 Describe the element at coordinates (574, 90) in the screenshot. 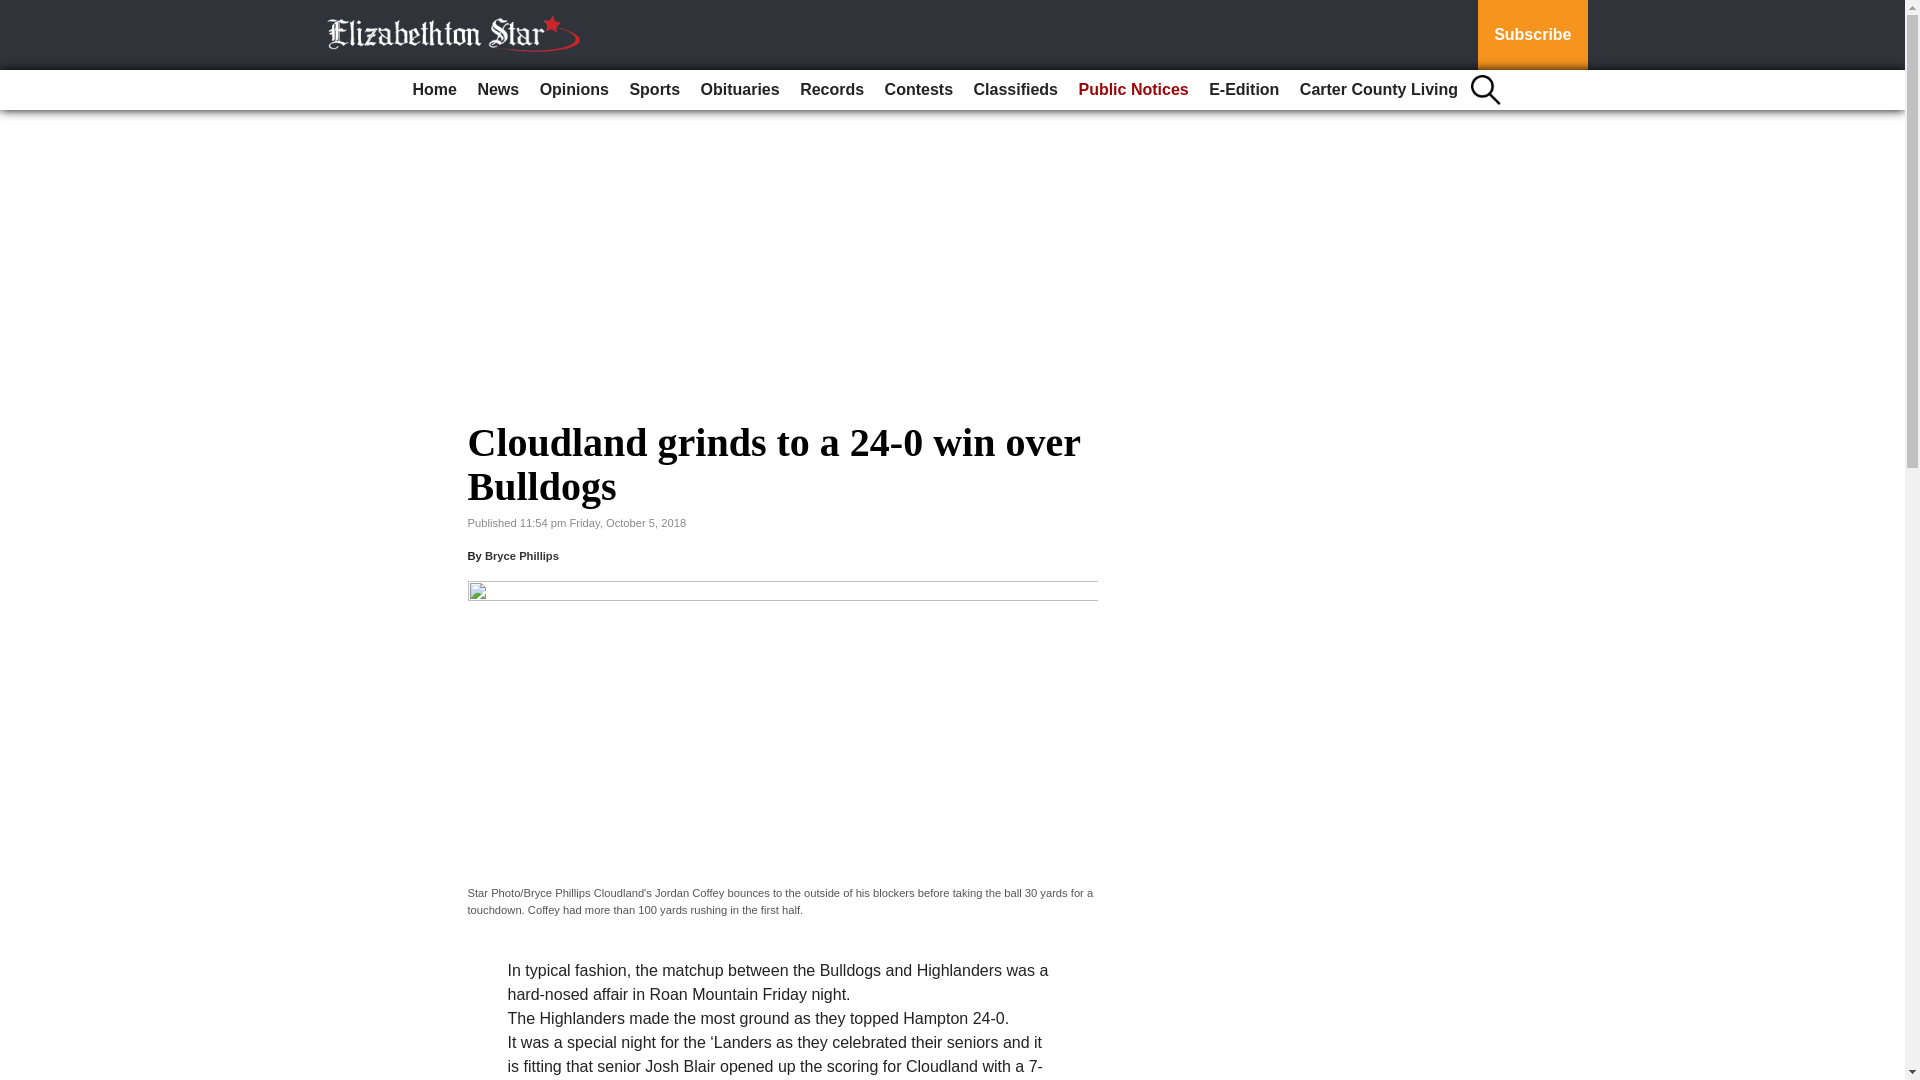

I see `Opinions` at that location.